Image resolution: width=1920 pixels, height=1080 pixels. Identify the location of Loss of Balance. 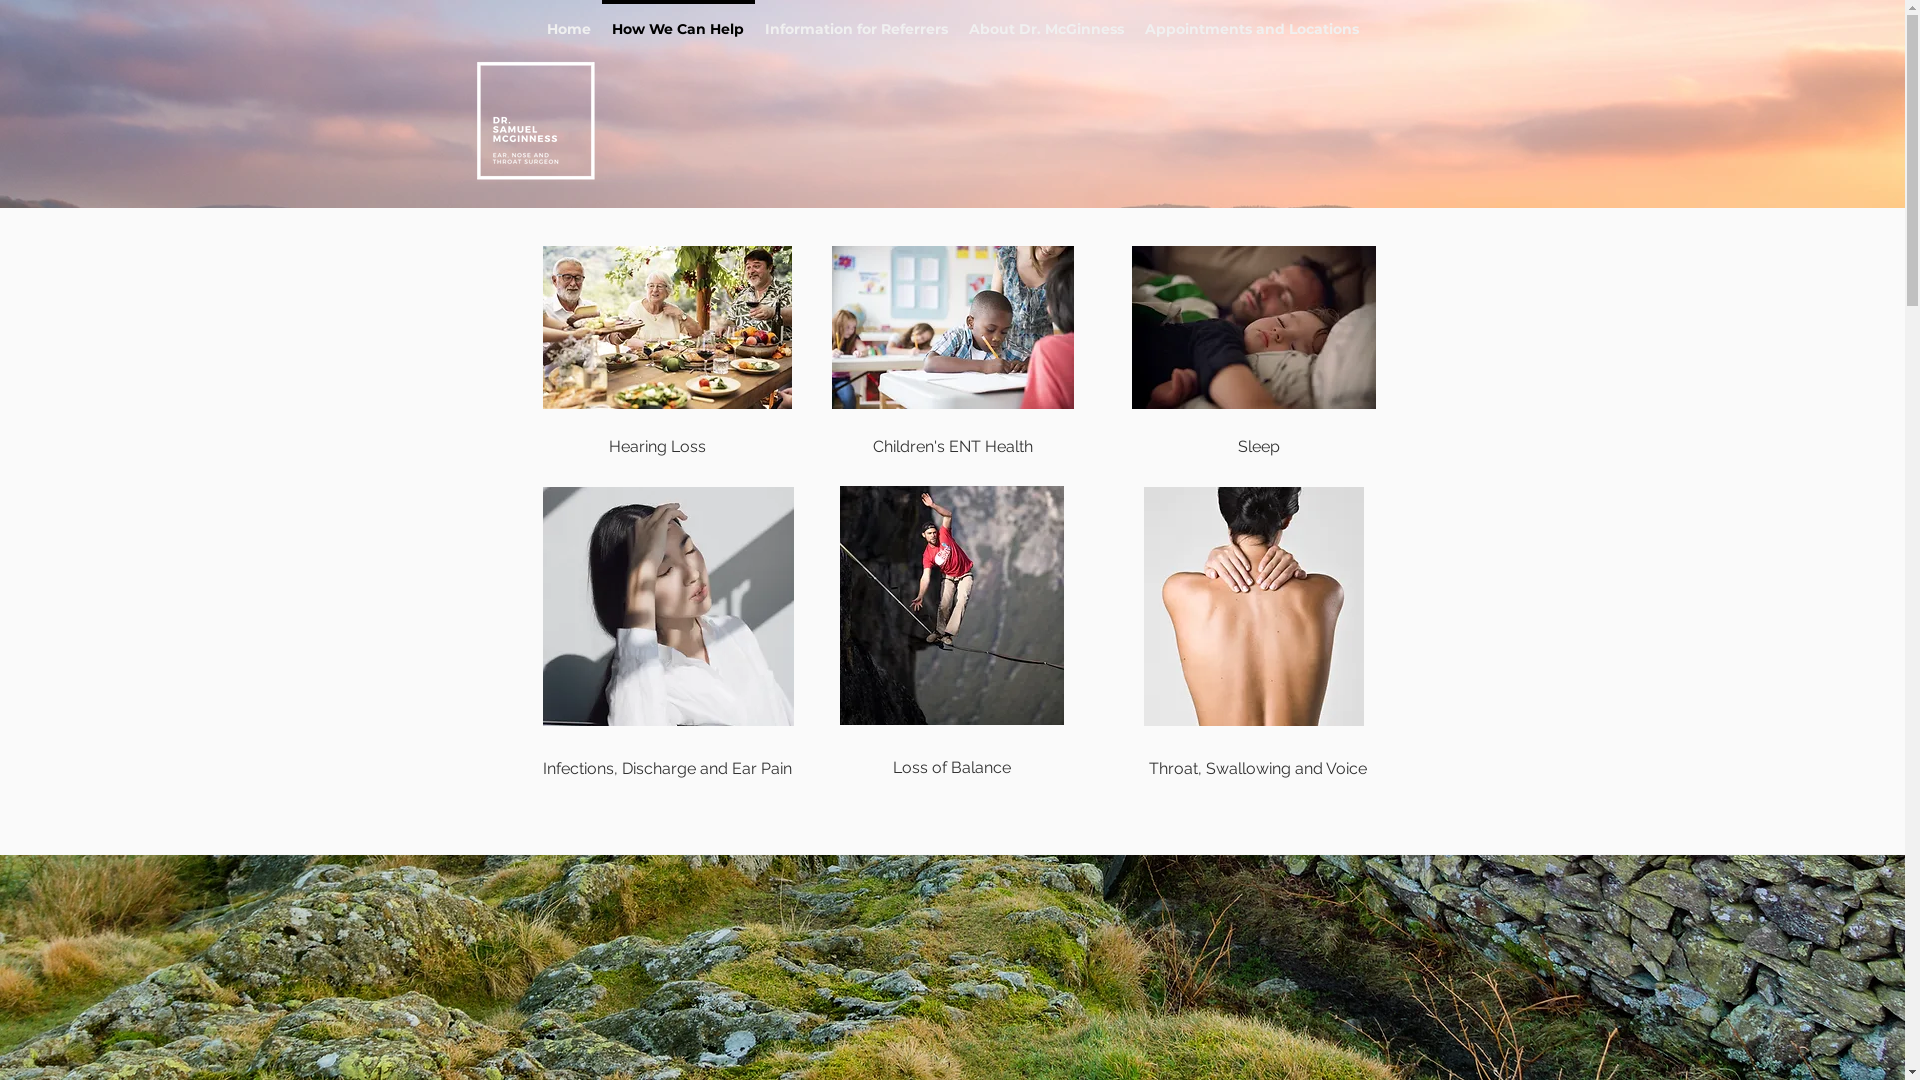
(952, 768).